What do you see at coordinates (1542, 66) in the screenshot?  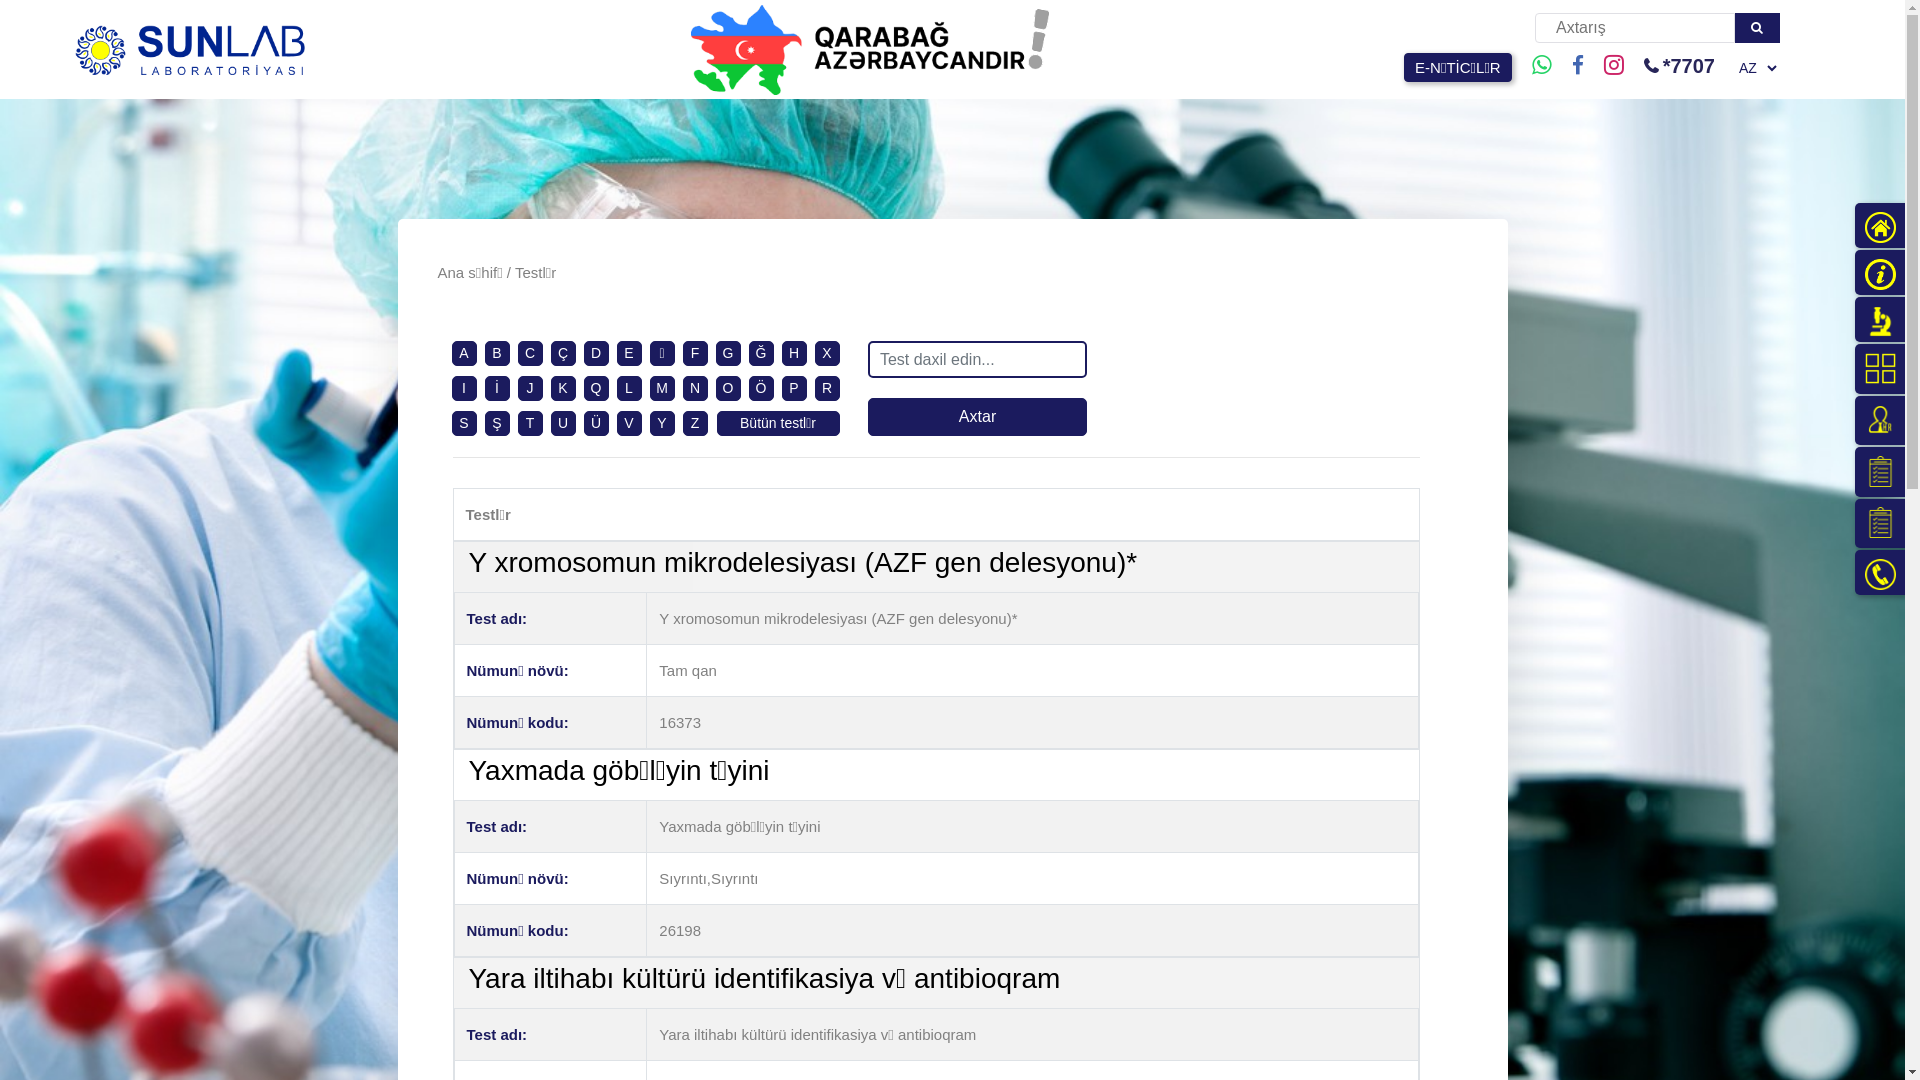 I see `WhatsApp` at bounding box center [1542, 66].